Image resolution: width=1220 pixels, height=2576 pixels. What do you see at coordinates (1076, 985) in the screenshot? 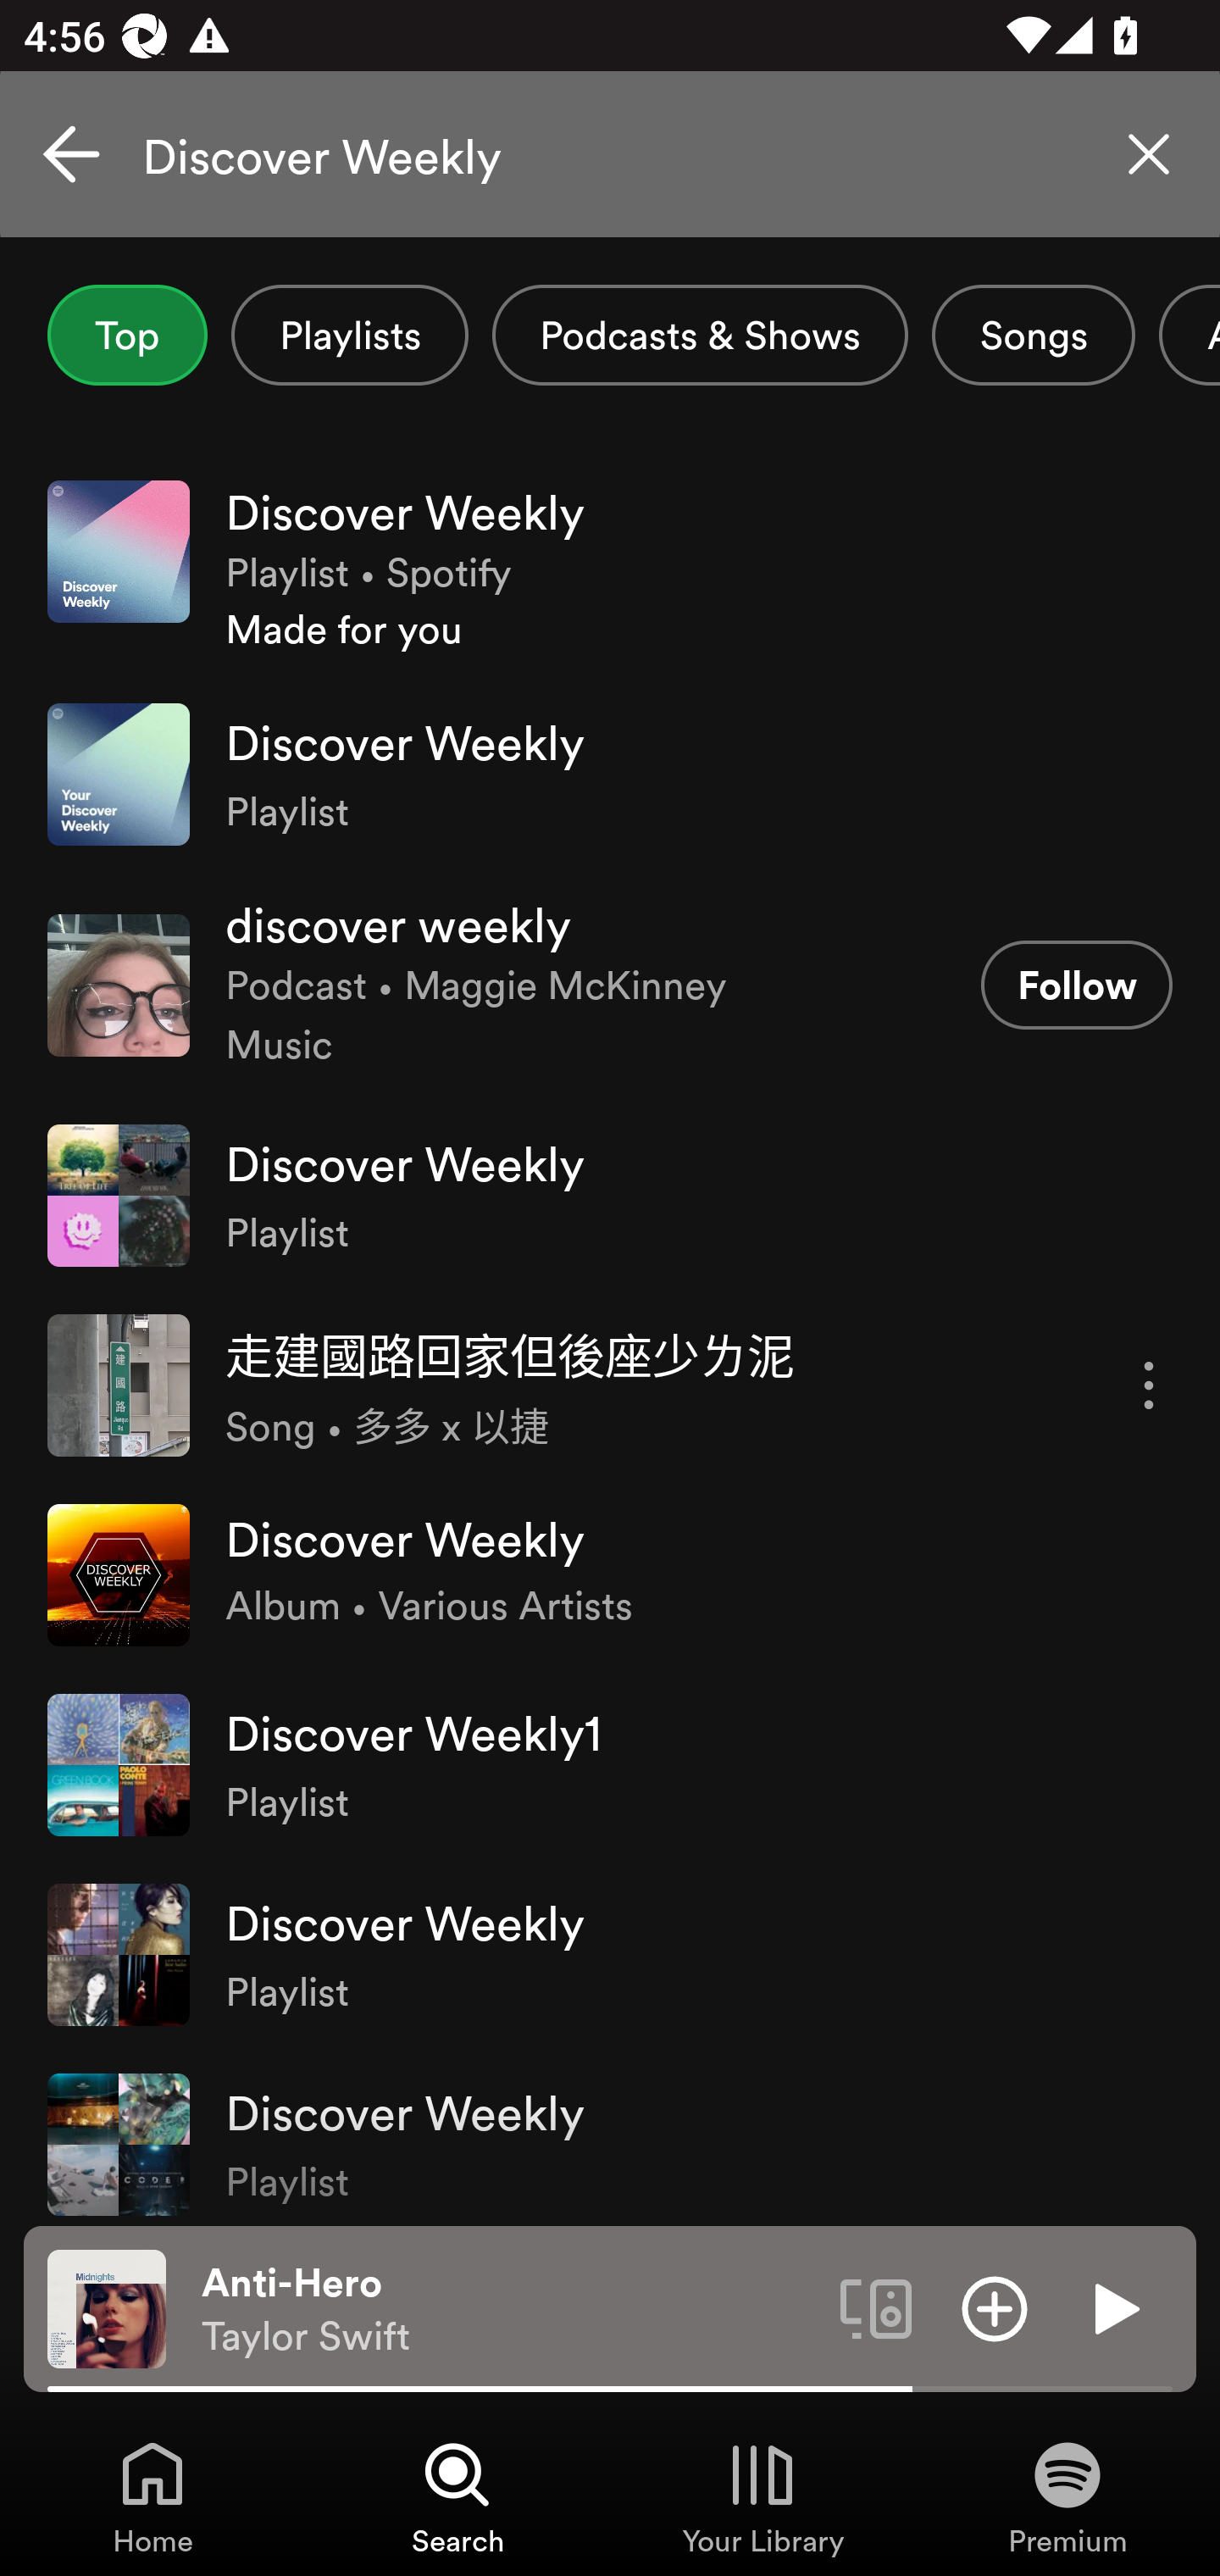
I see `Follow` at bounding box center [1076, 985].